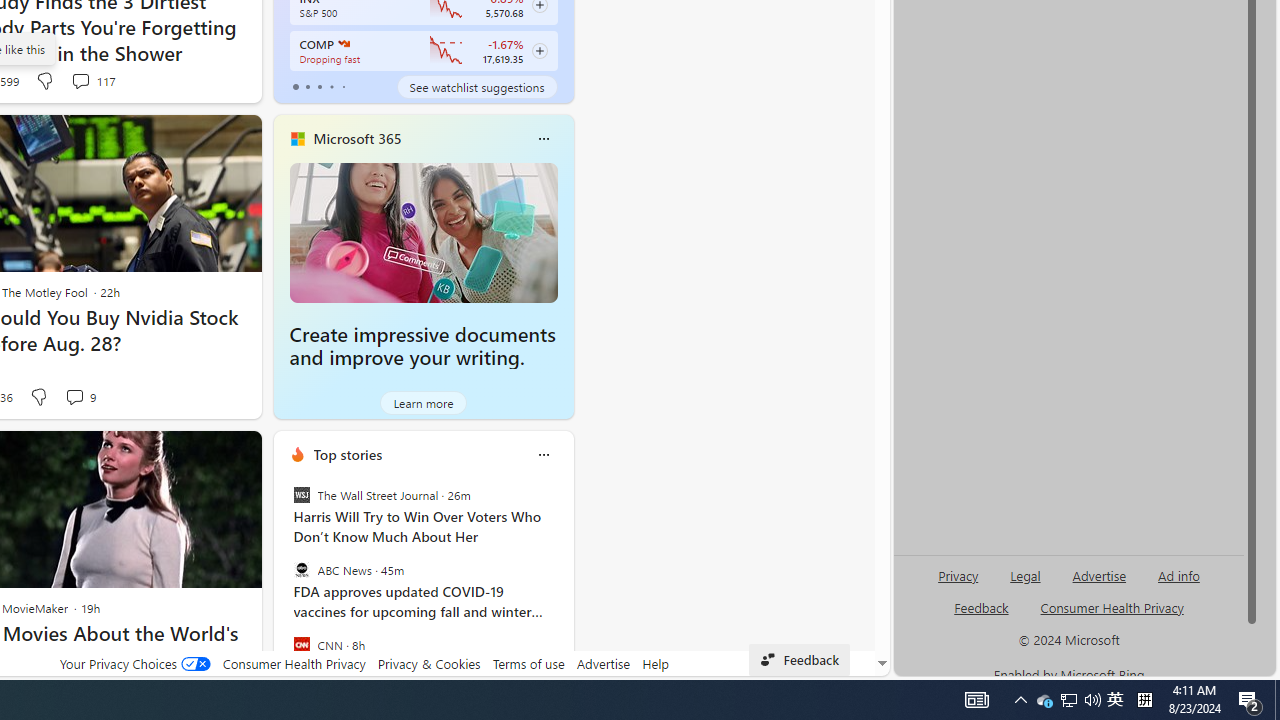  Describe the element at coordinates (342, 44) in the screenshot. I see `NASDAQ` at that location.